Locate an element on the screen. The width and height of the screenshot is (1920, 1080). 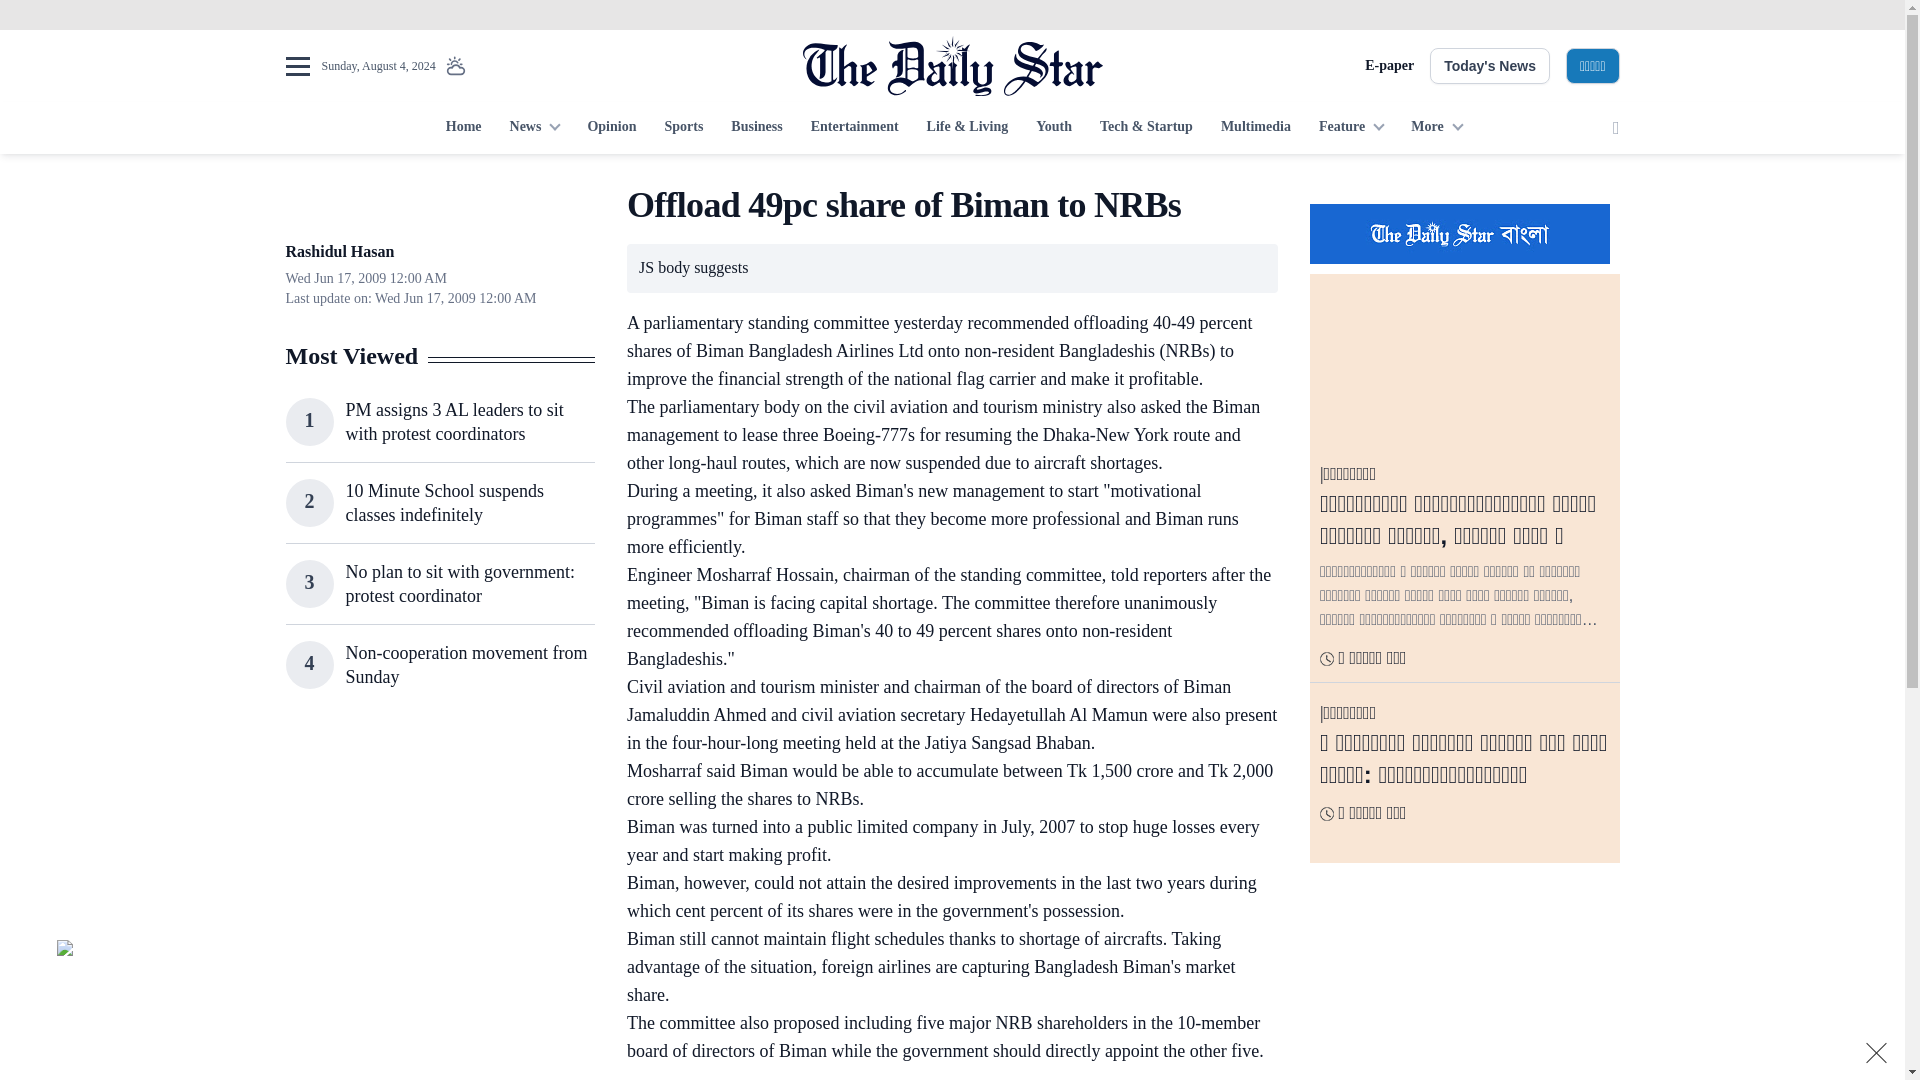
Feature is located at coordinates (1351, 128).